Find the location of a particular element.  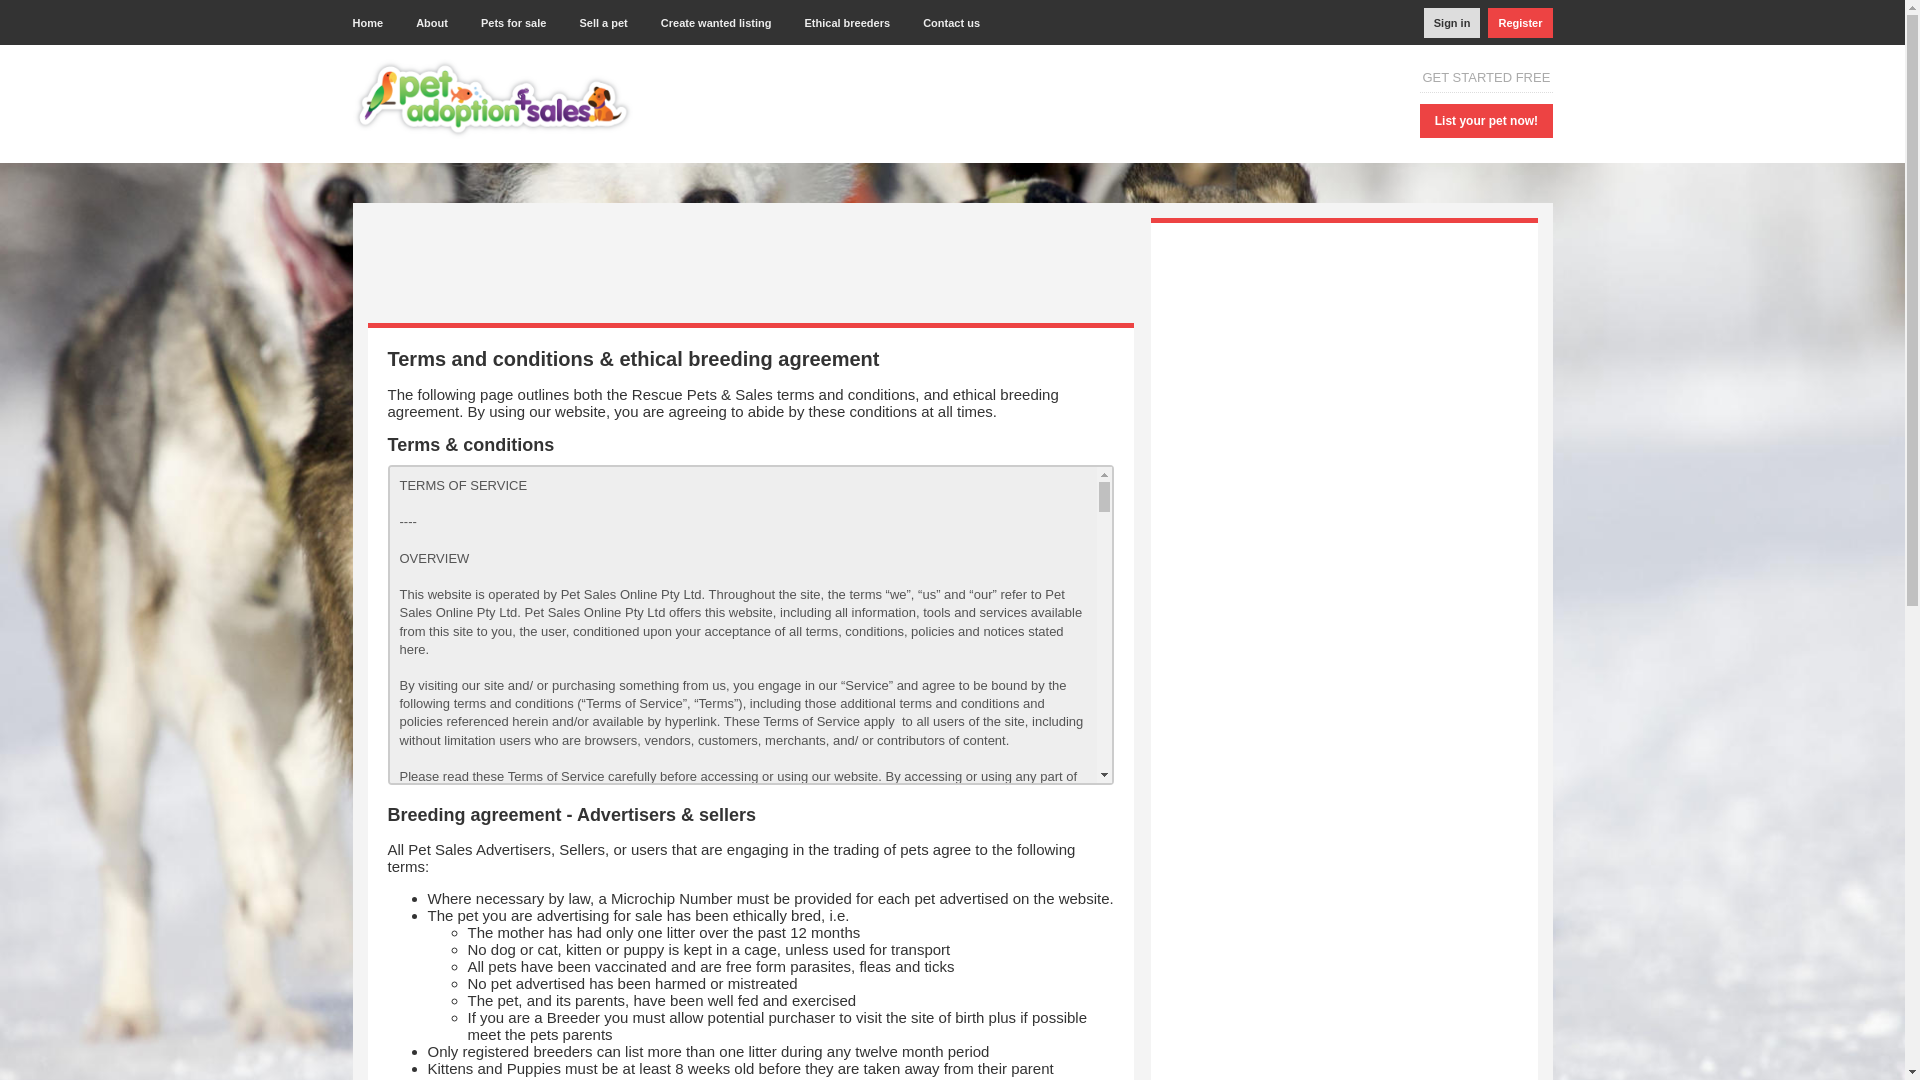

Sell your pet for free New Zealand is located at coordinates (1486, 120).